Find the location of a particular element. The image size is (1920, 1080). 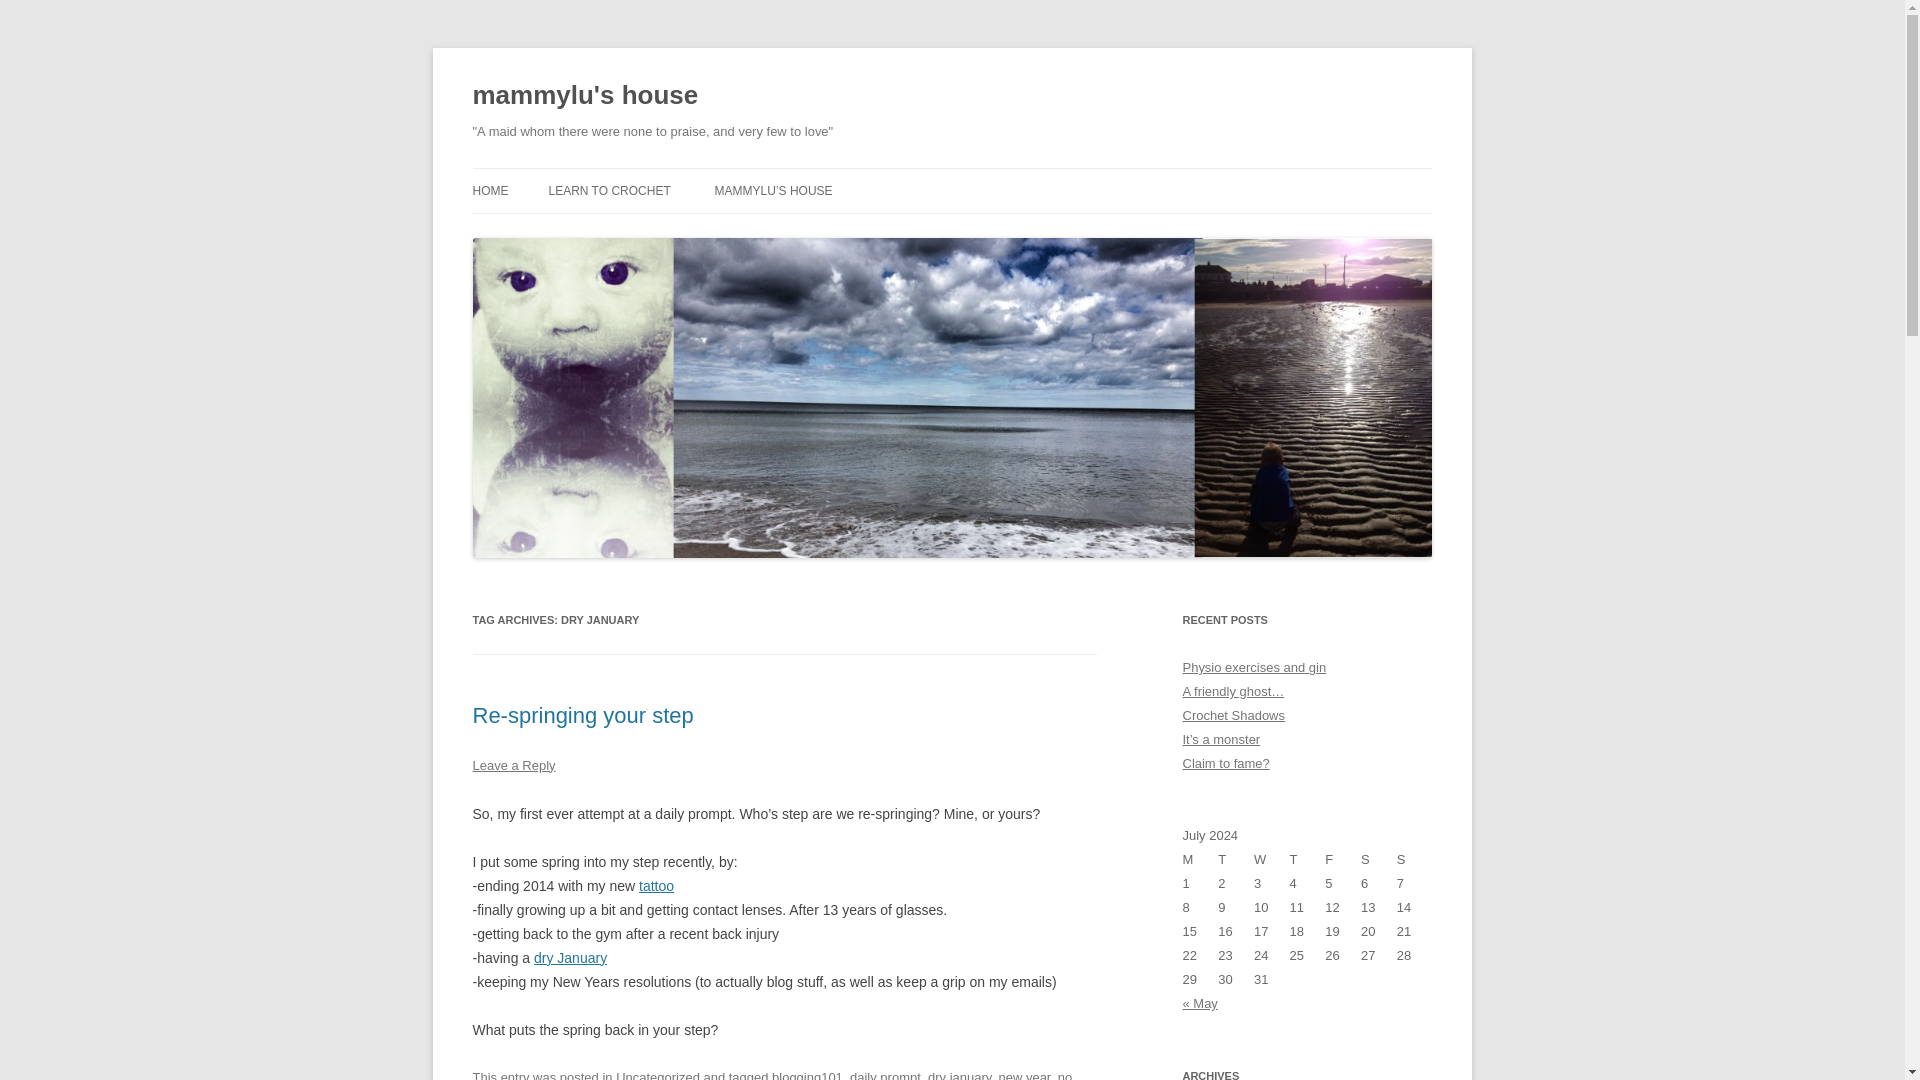

Leave a Reply is located at coordinates (513, 766).